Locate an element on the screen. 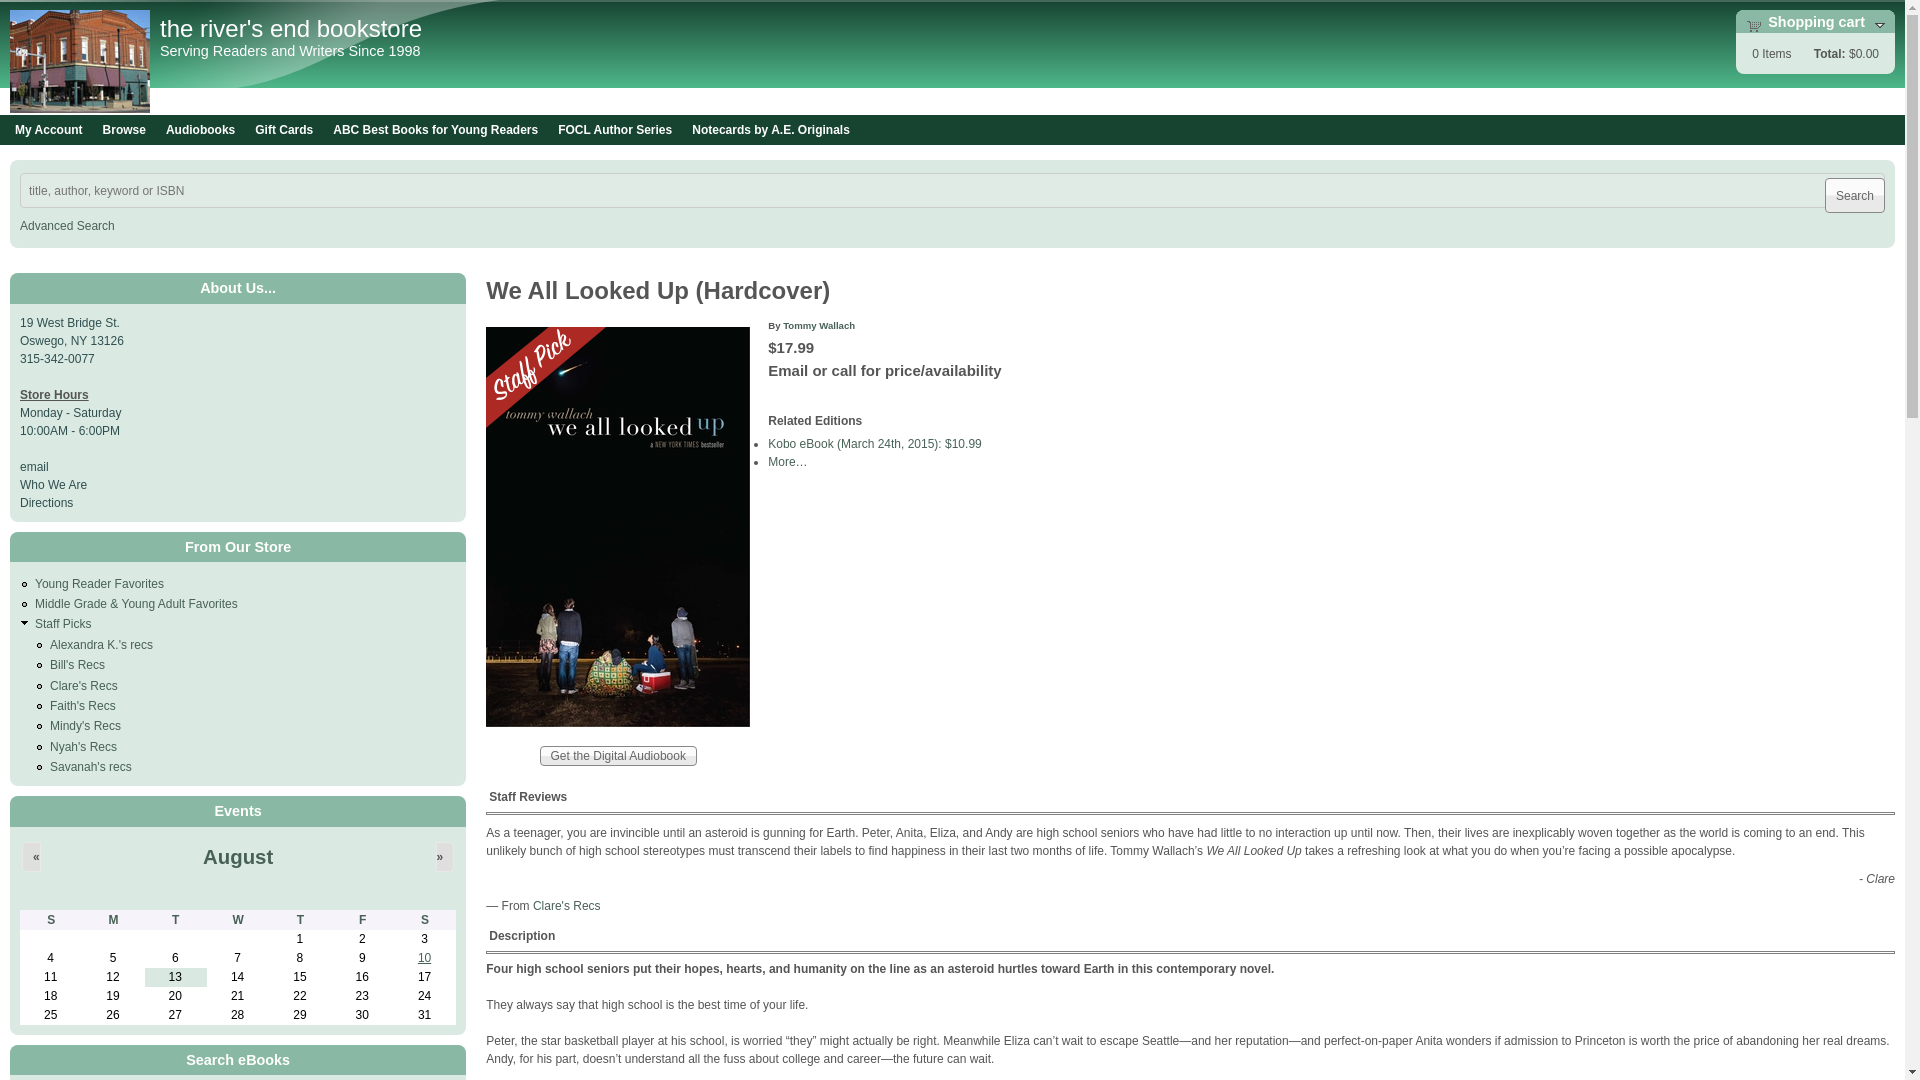  Mindy's Recs is located at coordinates (84, 726).